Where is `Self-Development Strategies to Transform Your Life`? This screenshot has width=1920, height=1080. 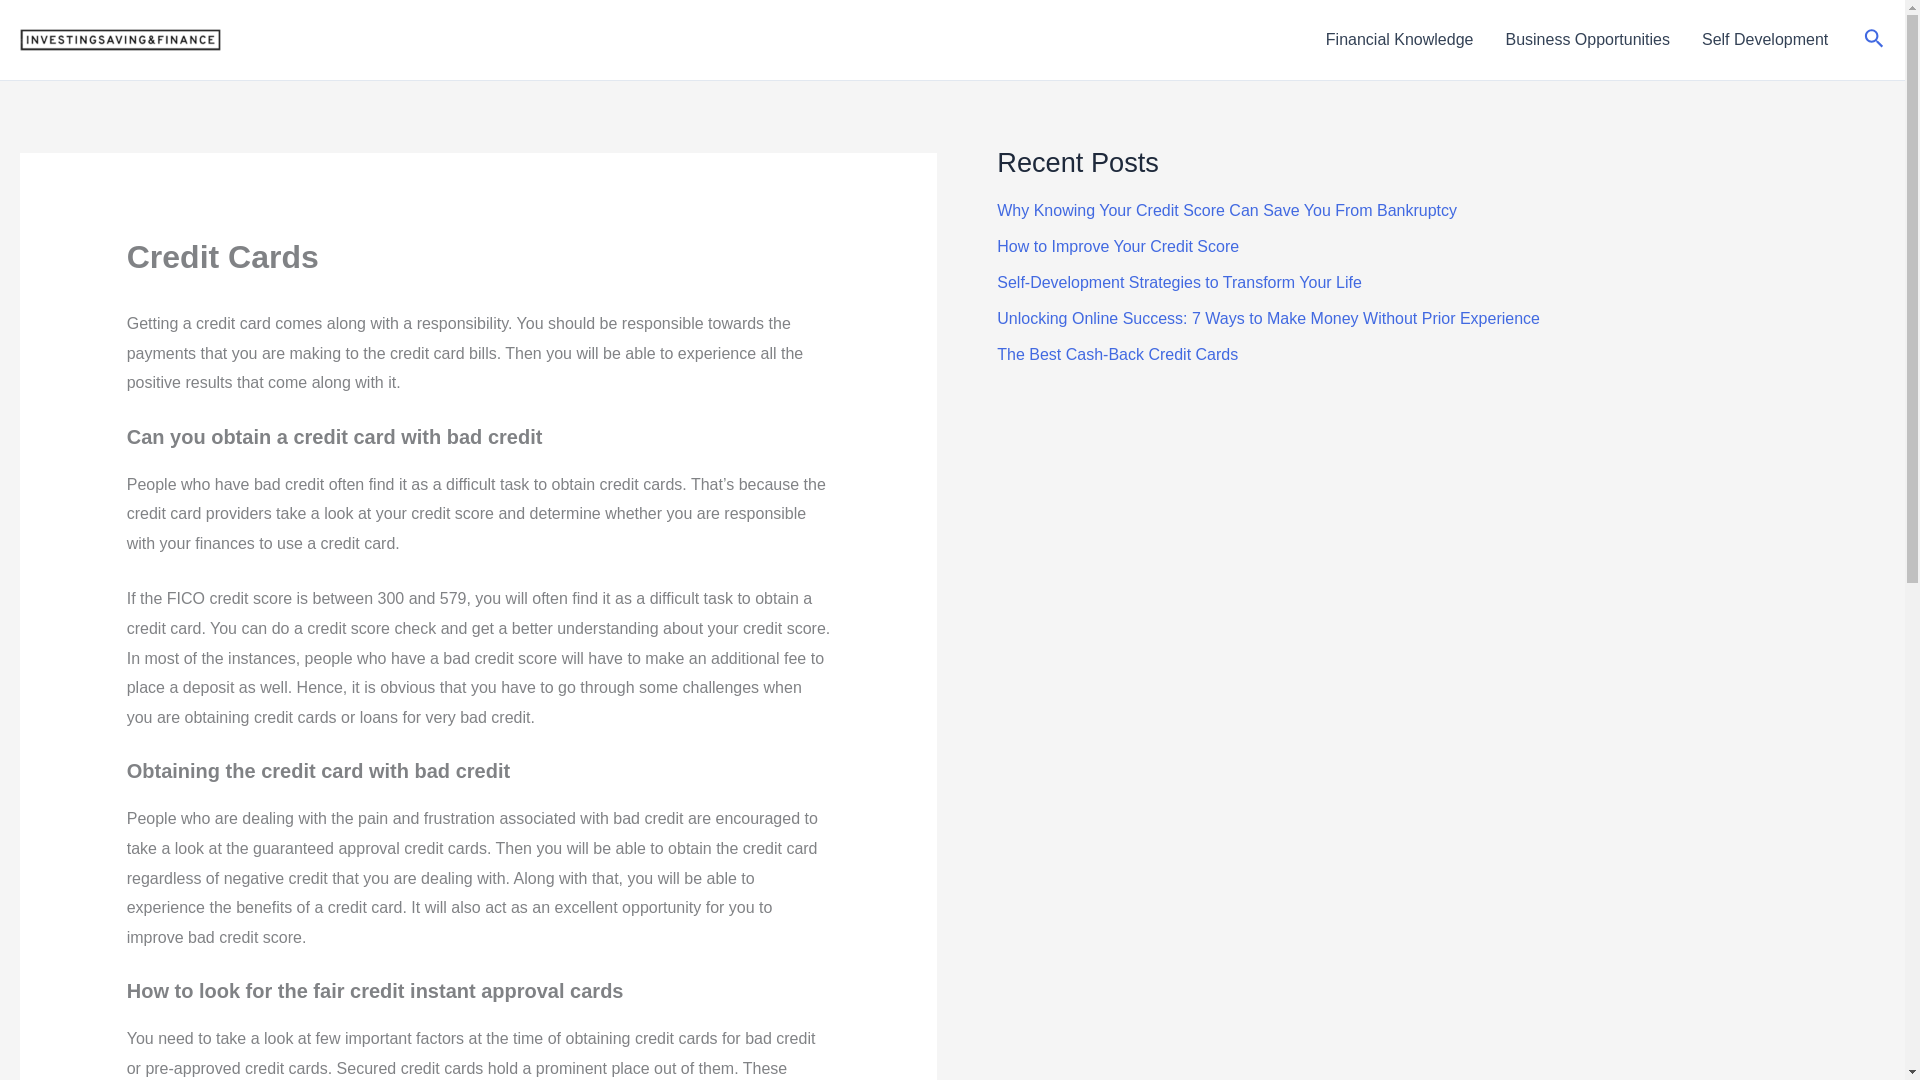
Self-Development Strategies to Transform Your Life is located at coordinates (1178, 282).